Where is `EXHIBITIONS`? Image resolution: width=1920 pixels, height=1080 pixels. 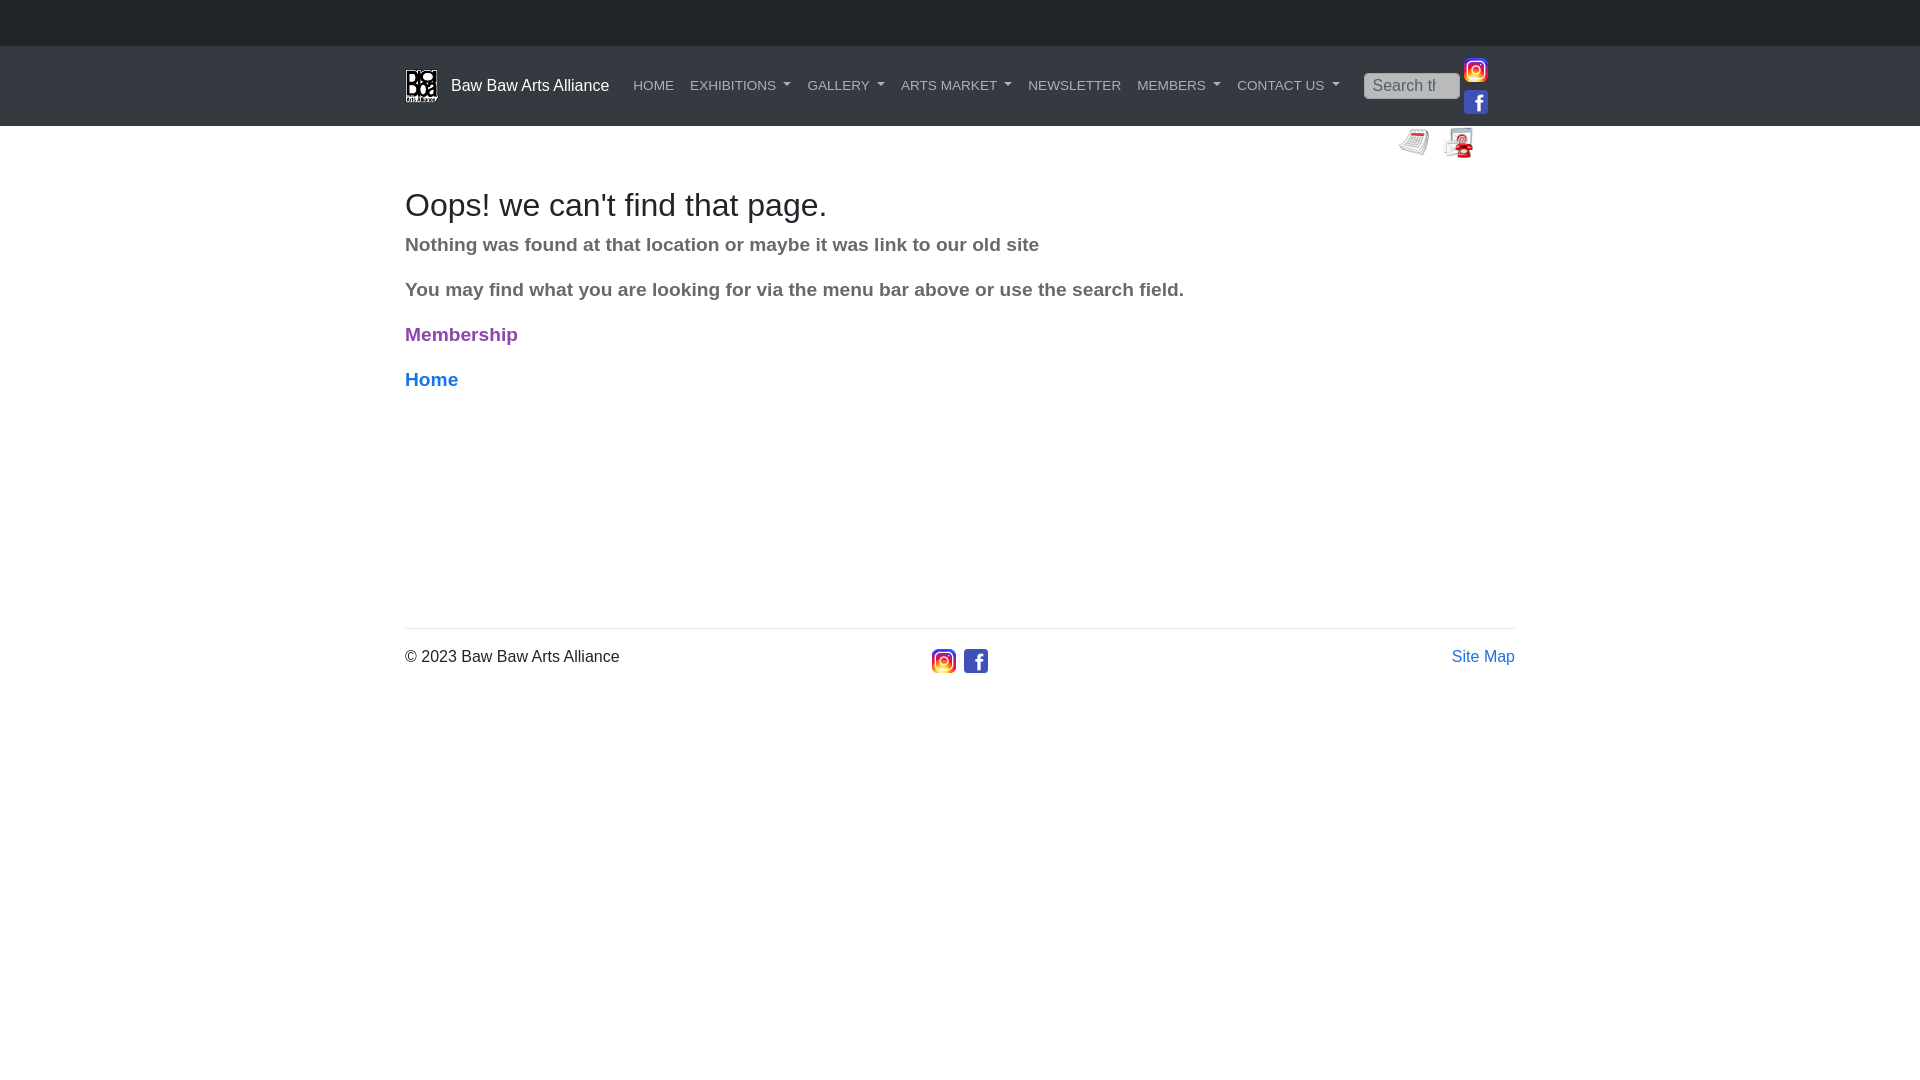 EXHIBITIONS is located at coordinates (740, 86).